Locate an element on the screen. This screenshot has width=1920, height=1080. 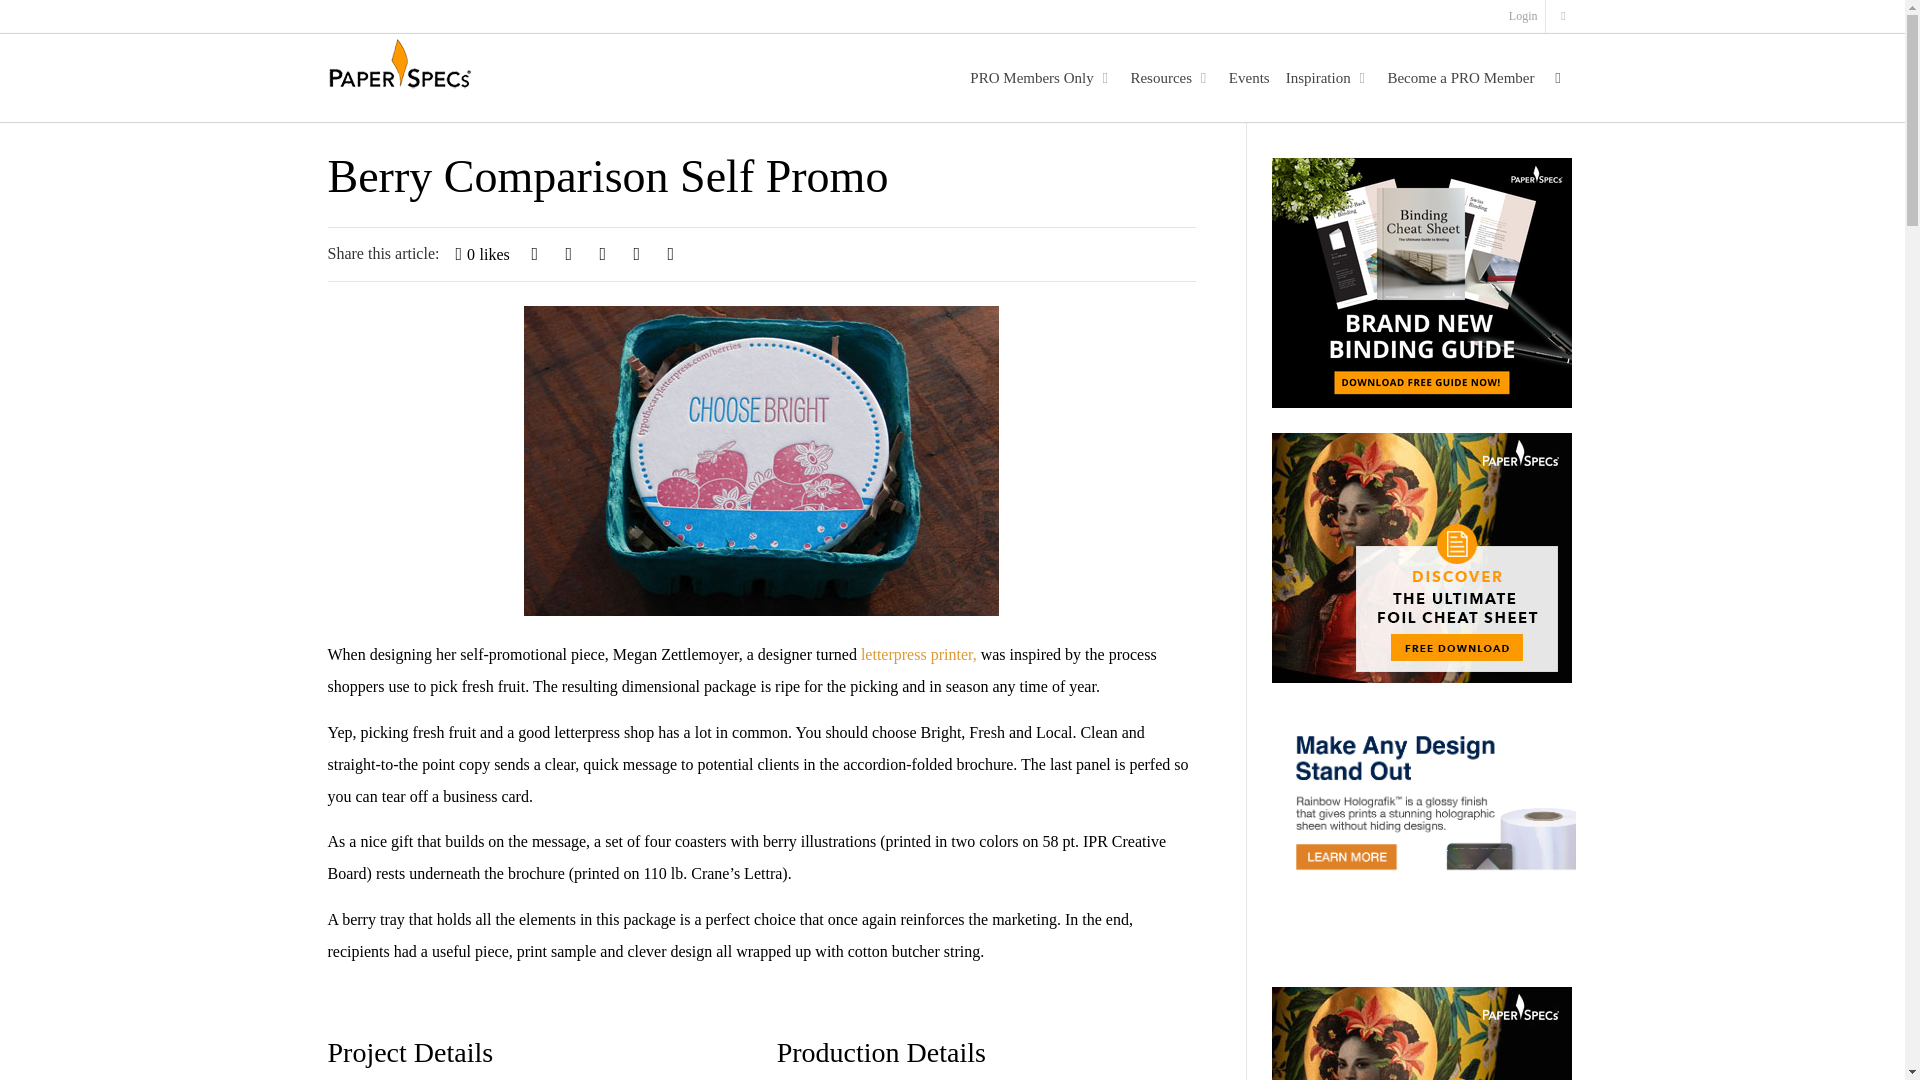
View Cart is located at coordinates (1562, 16).